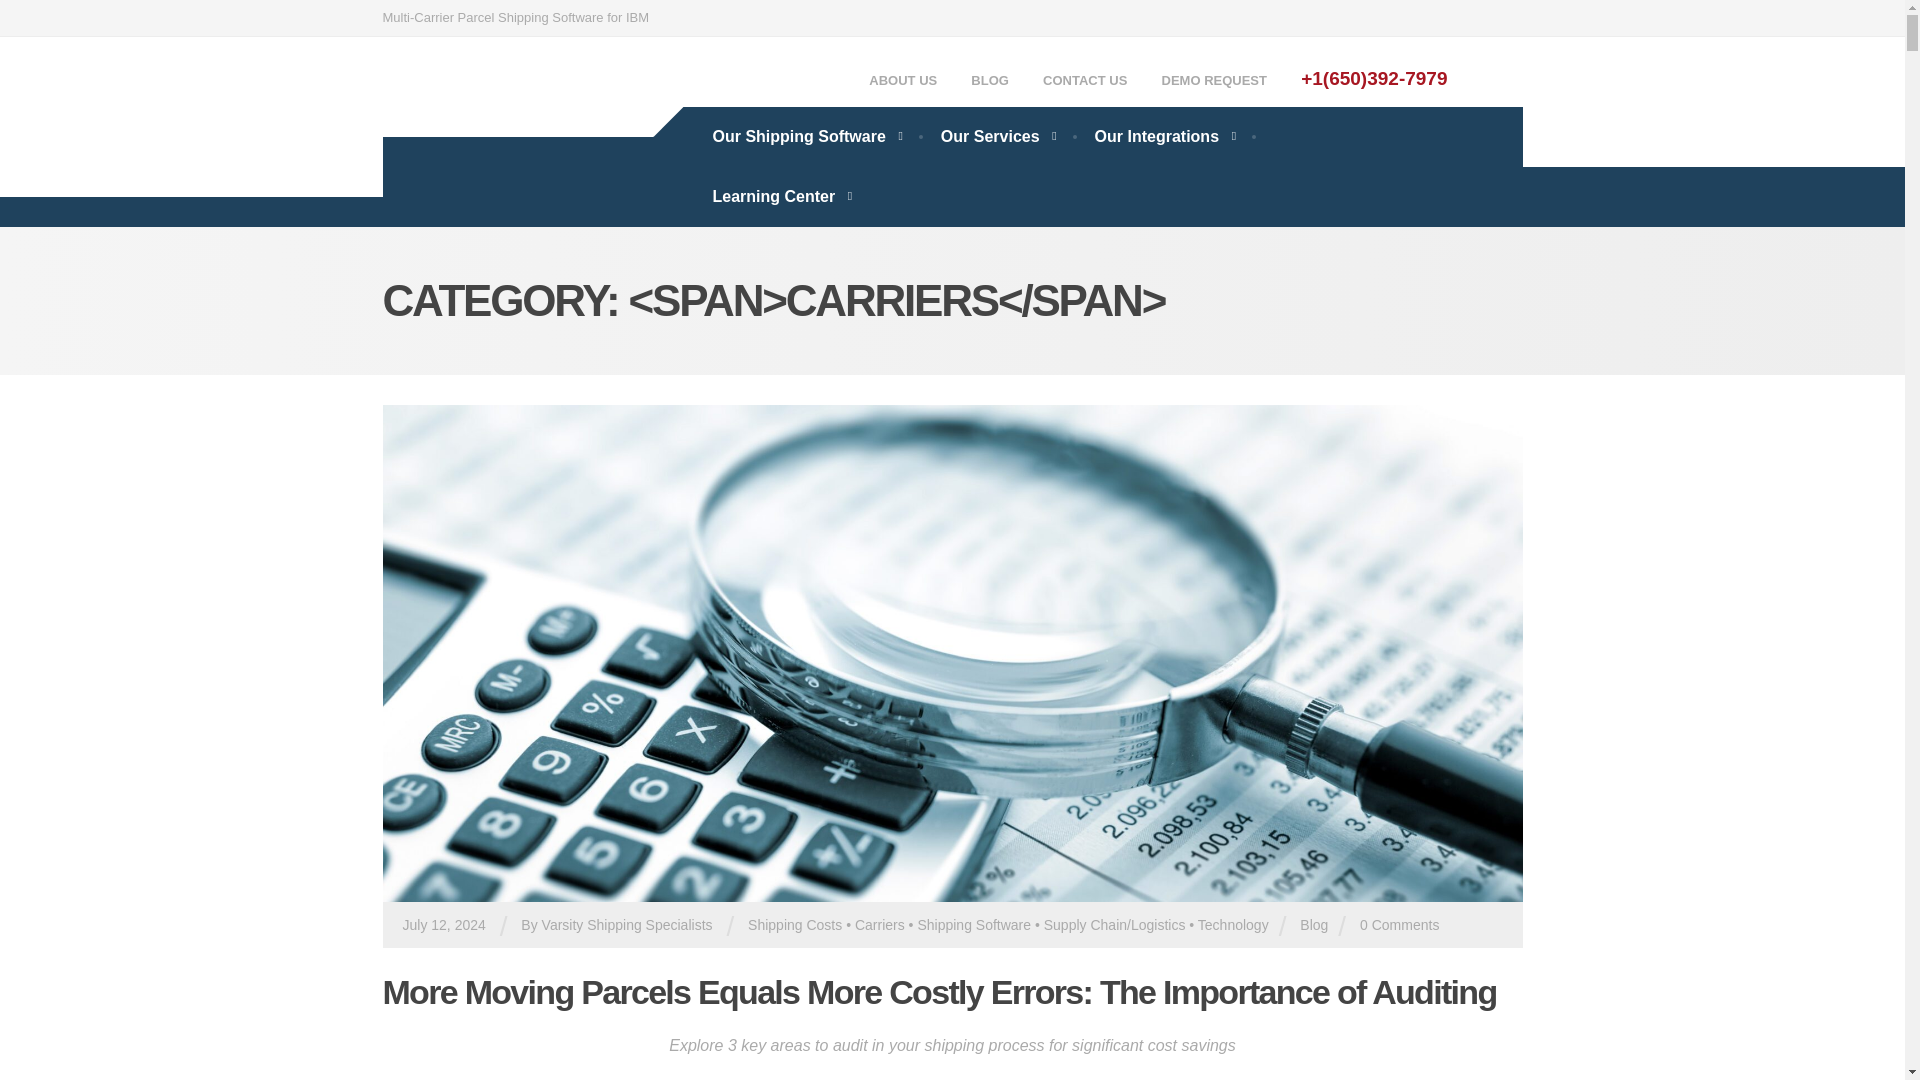  Describe the element at coordinates (1164, 136) in the screenshot. I see `Our Integrations` at that location.